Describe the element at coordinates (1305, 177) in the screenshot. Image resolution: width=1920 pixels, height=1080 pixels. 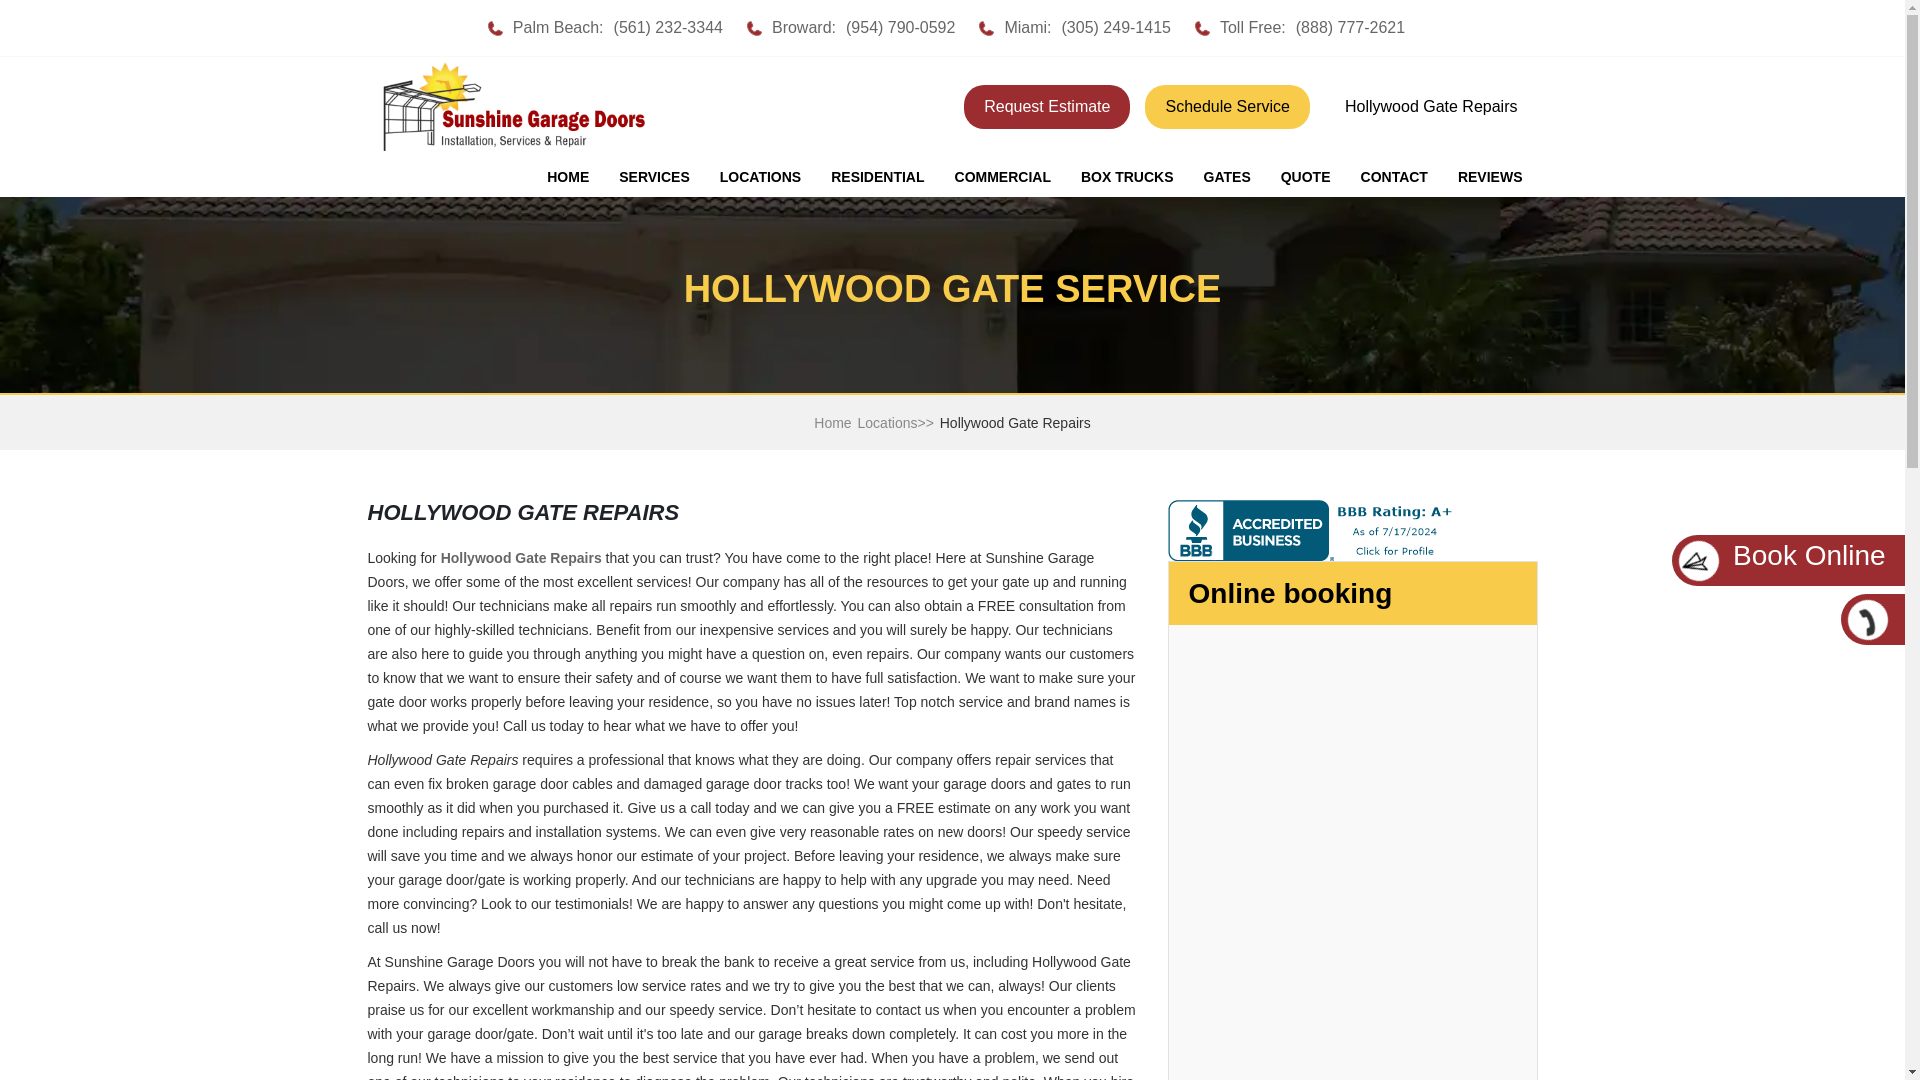
I see `QUOTE` at that location.